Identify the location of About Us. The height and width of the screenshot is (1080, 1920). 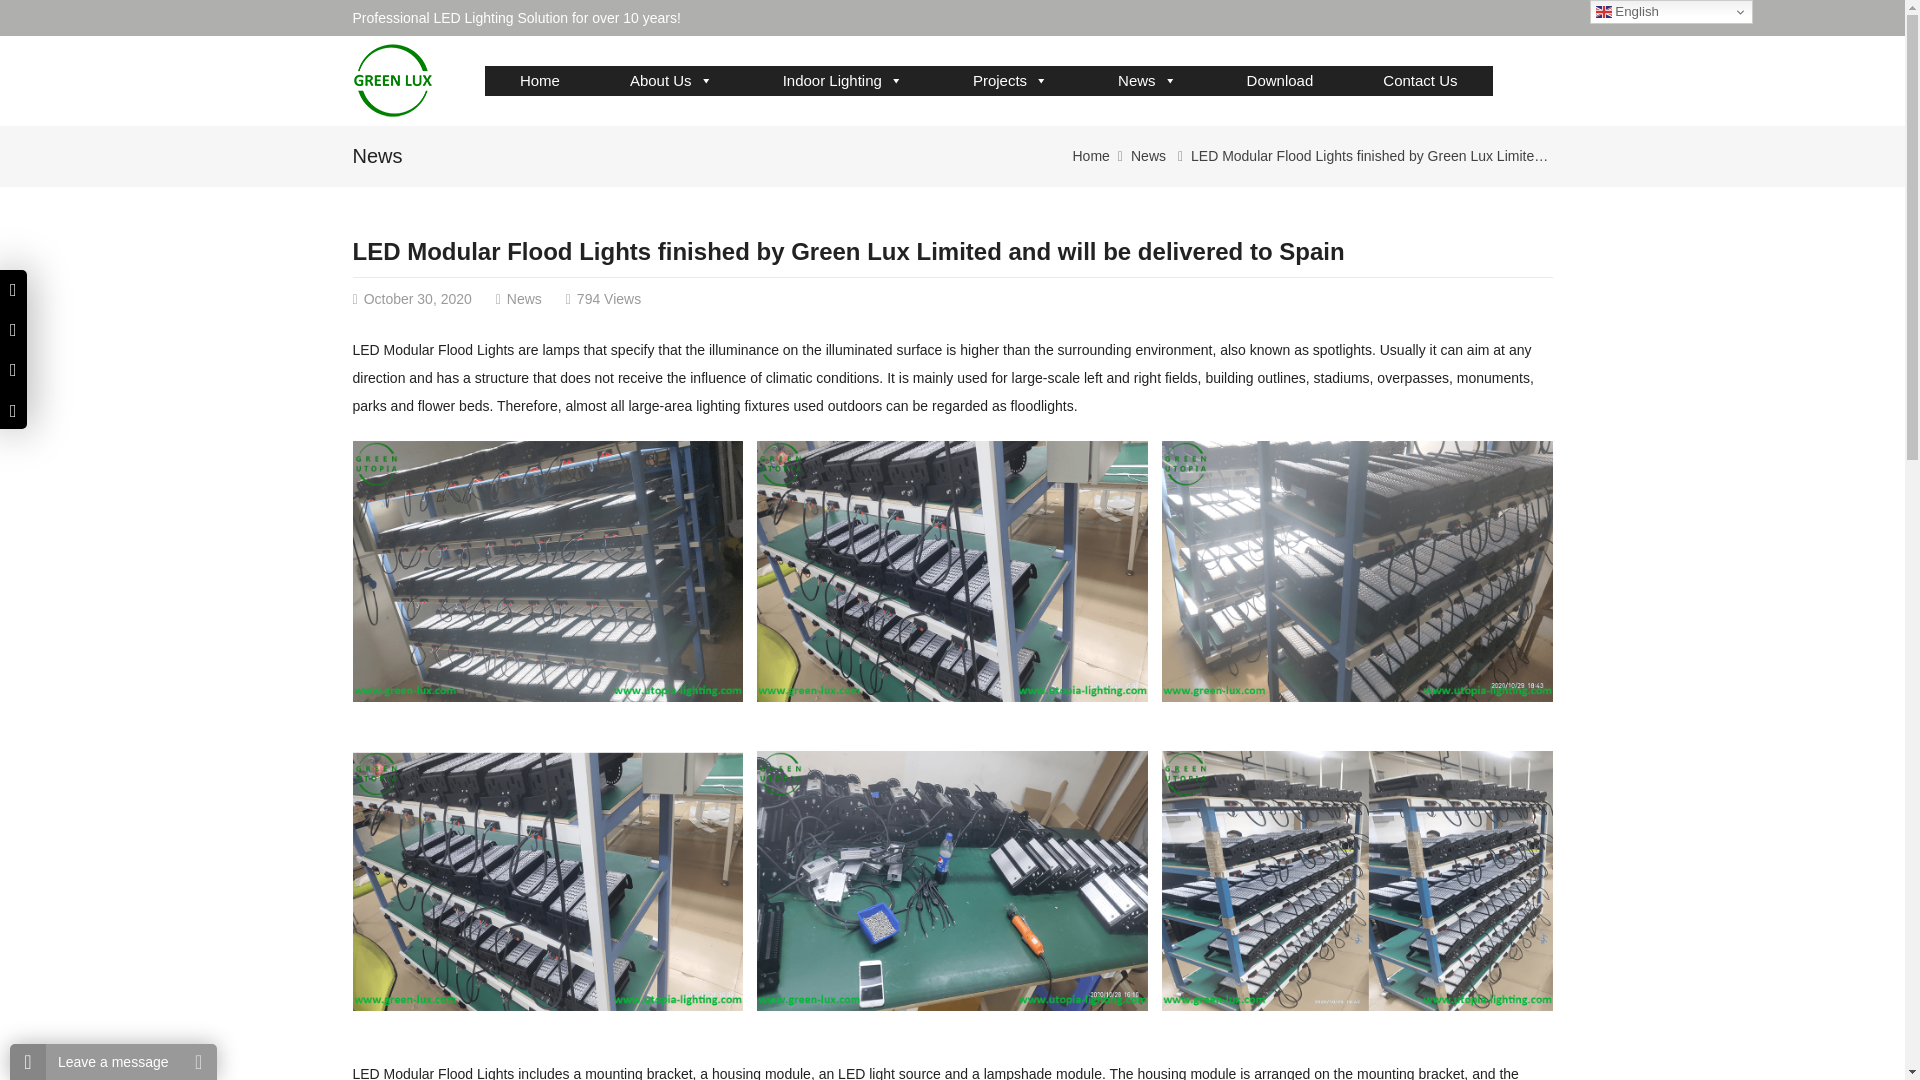
(672, 80).